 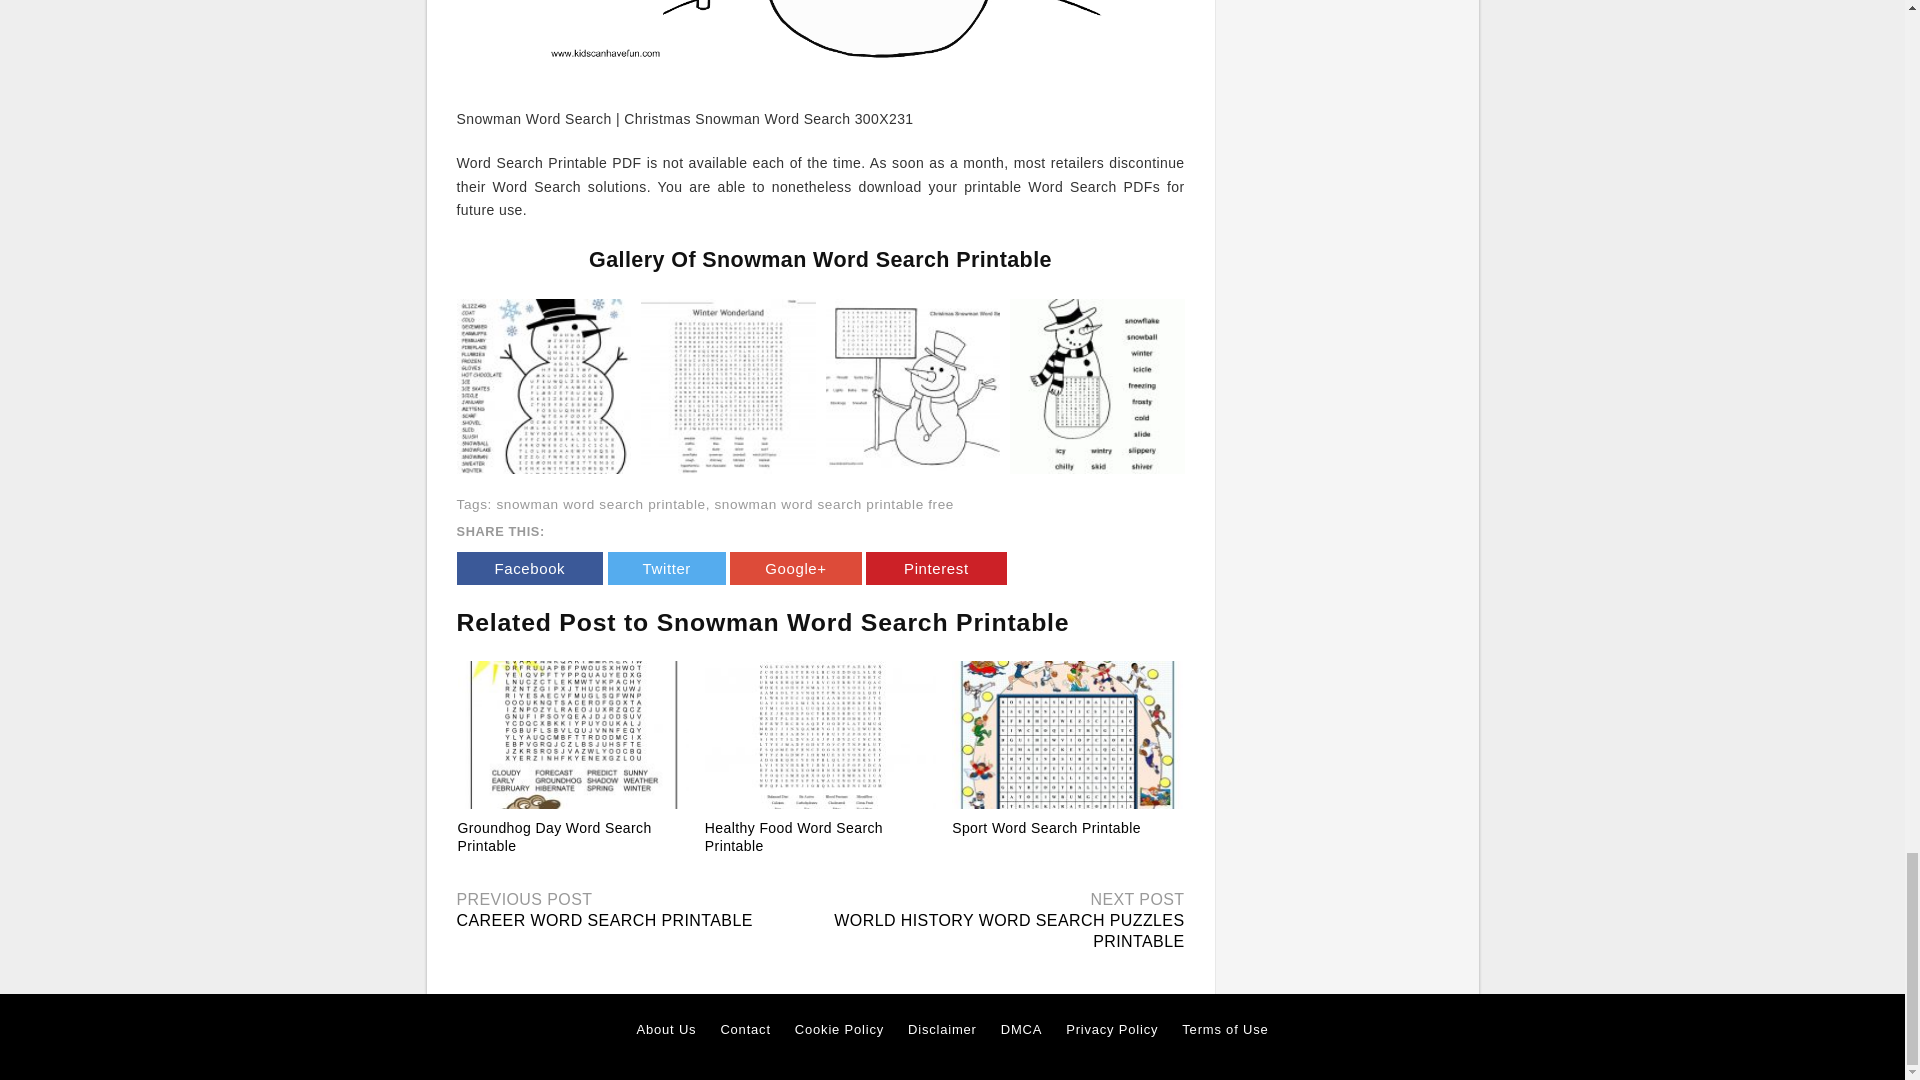 What do you see at coordinates (600, 504) in the screenshot?
I see `snowman word search printable` at bounding box center [600, 504].